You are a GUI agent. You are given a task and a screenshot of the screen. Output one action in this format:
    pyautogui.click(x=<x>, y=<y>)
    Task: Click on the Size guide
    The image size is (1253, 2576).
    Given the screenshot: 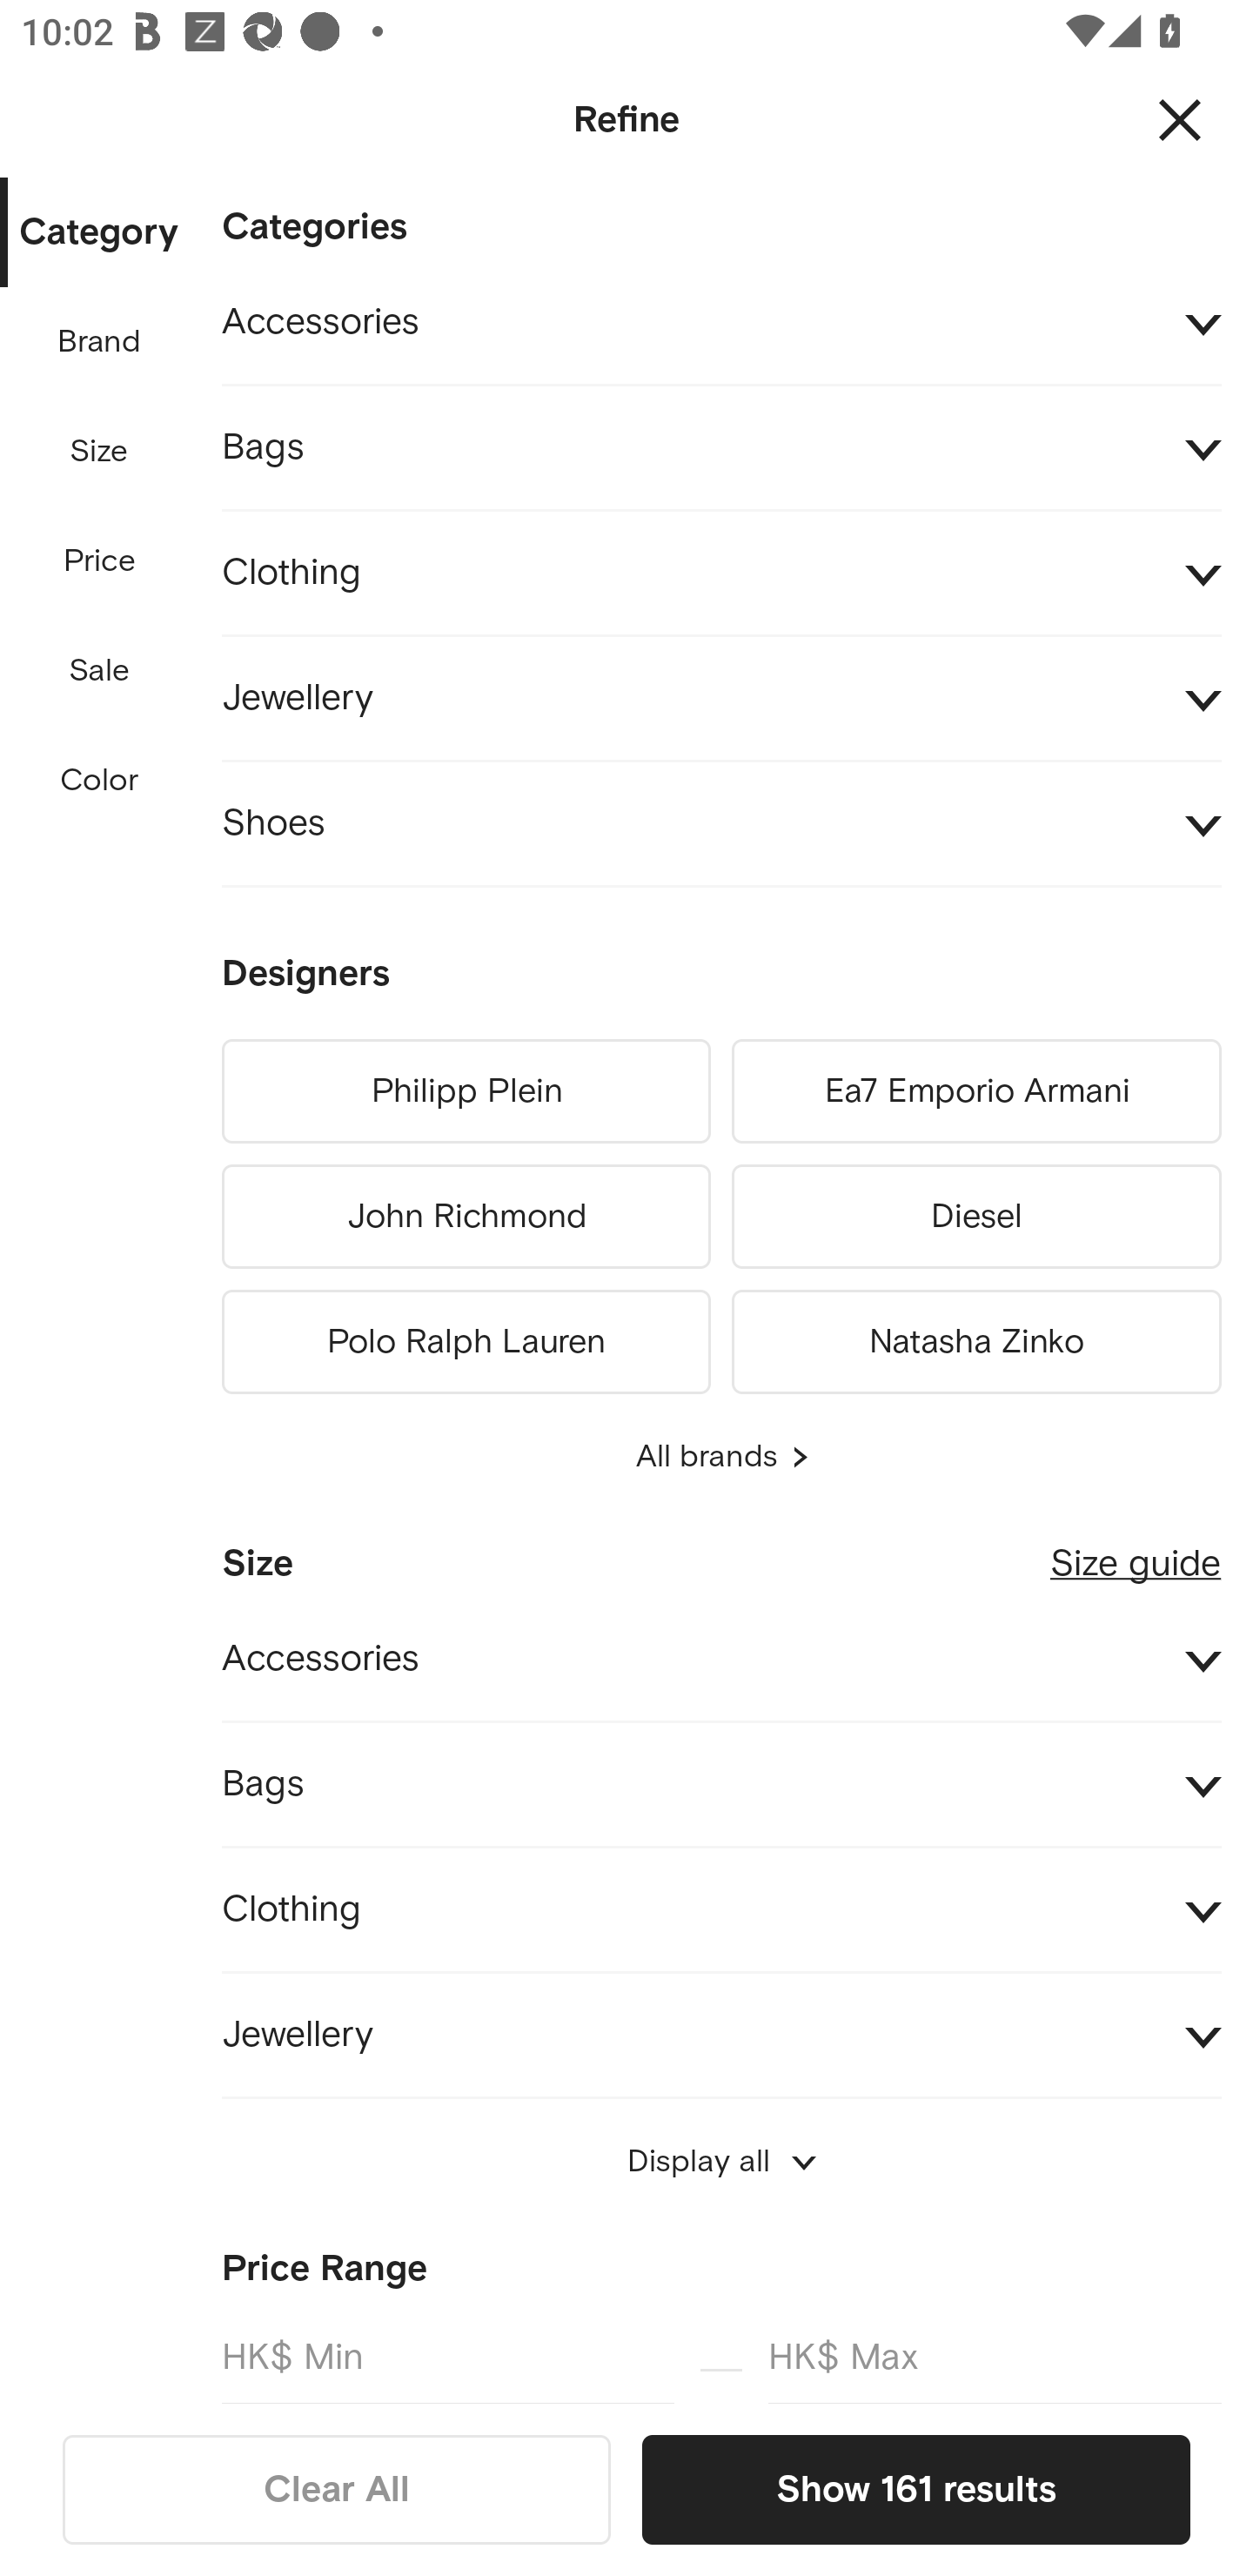 What is the action you would take?
    pyautogui.click(x=1136, y=1552)
    